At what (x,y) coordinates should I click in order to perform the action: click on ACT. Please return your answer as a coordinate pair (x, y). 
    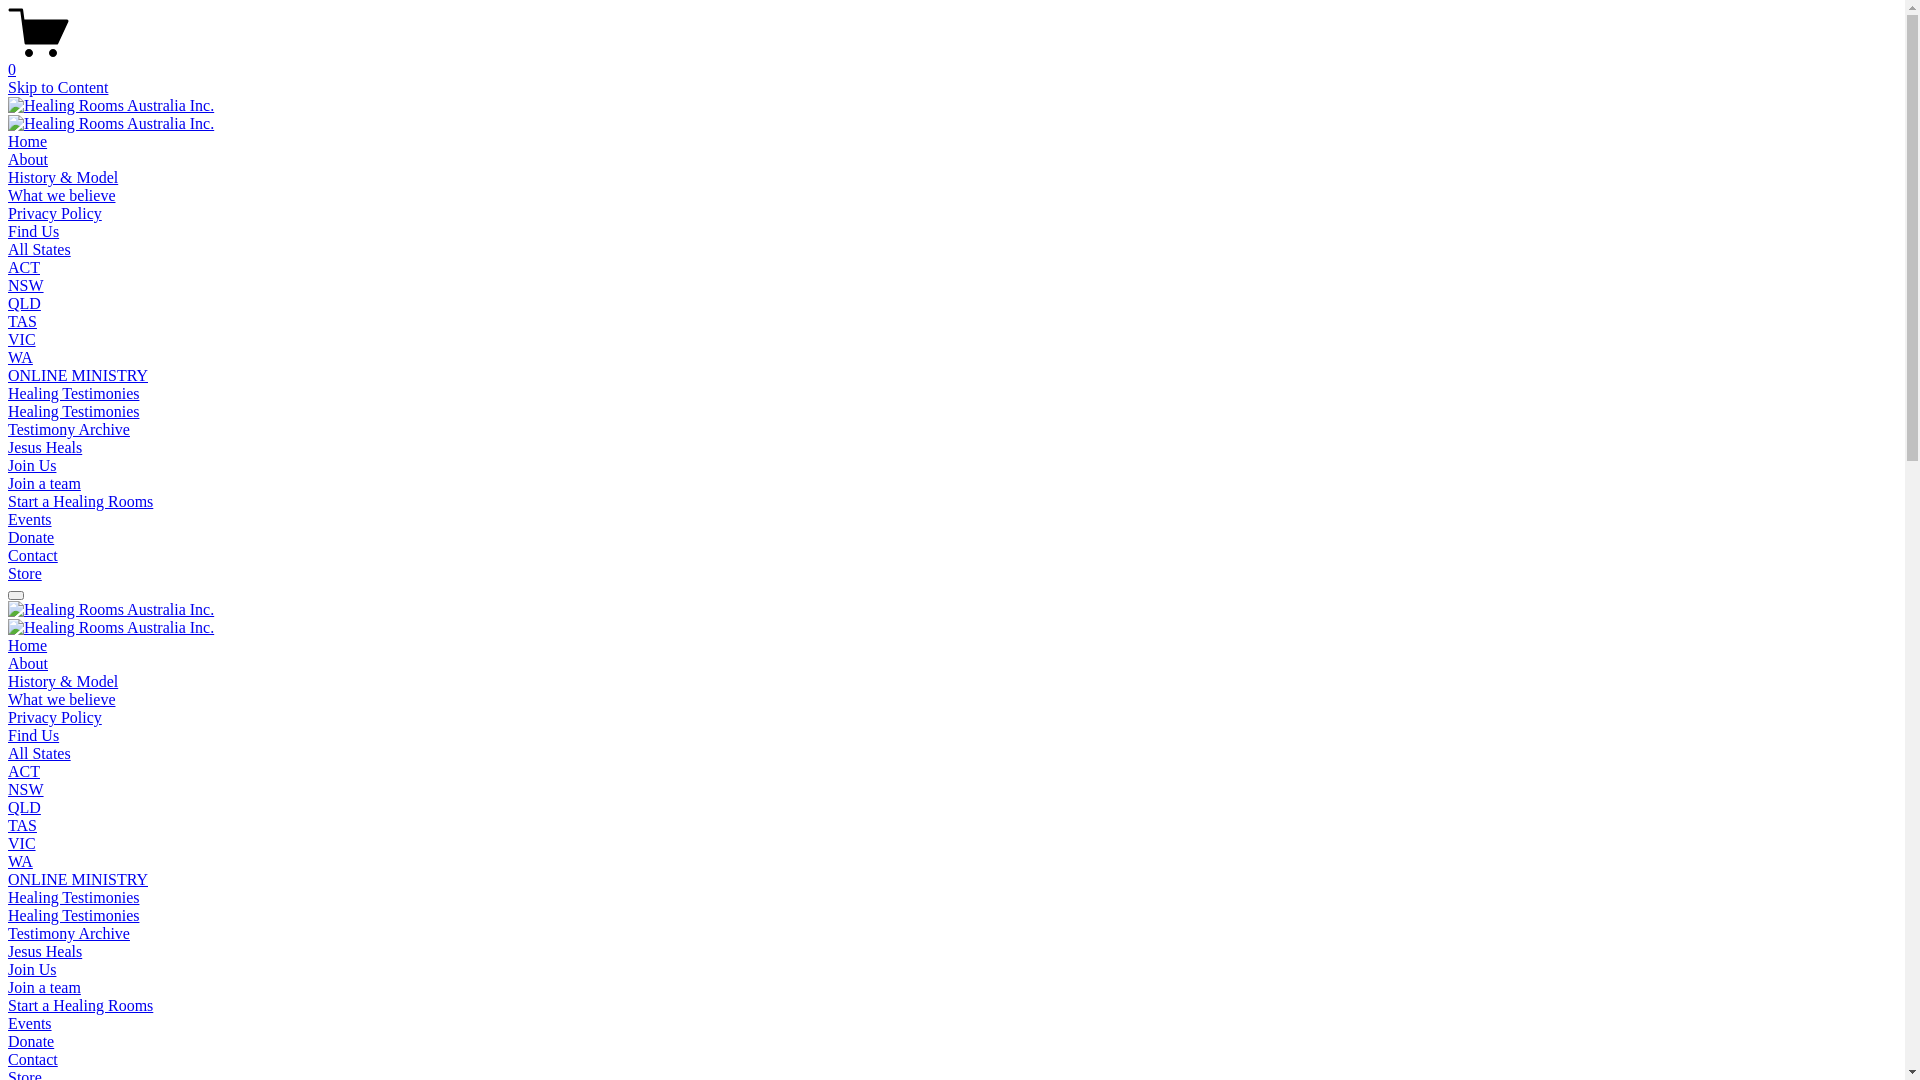
    Looking at the image, I should click on (24, 772).